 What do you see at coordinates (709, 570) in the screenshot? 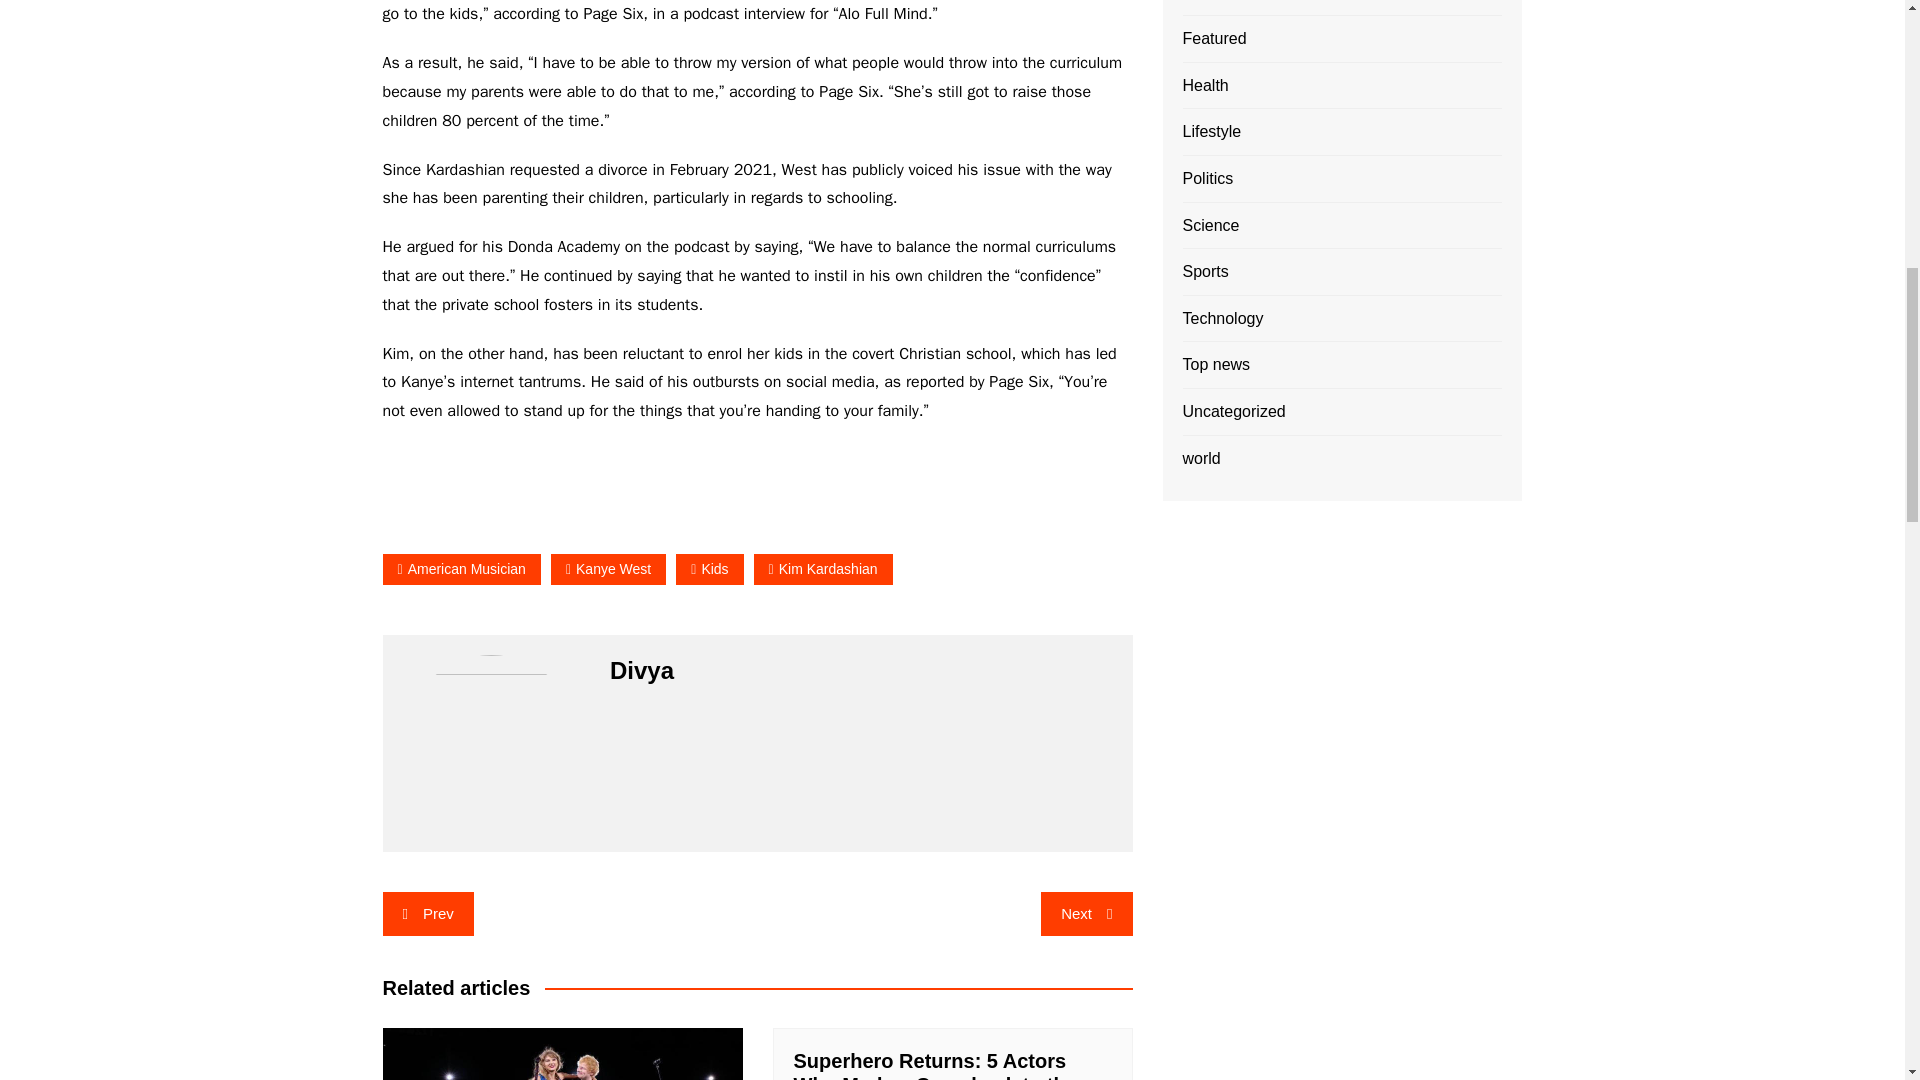
I see `Kids` at bounding box center [709, 570].